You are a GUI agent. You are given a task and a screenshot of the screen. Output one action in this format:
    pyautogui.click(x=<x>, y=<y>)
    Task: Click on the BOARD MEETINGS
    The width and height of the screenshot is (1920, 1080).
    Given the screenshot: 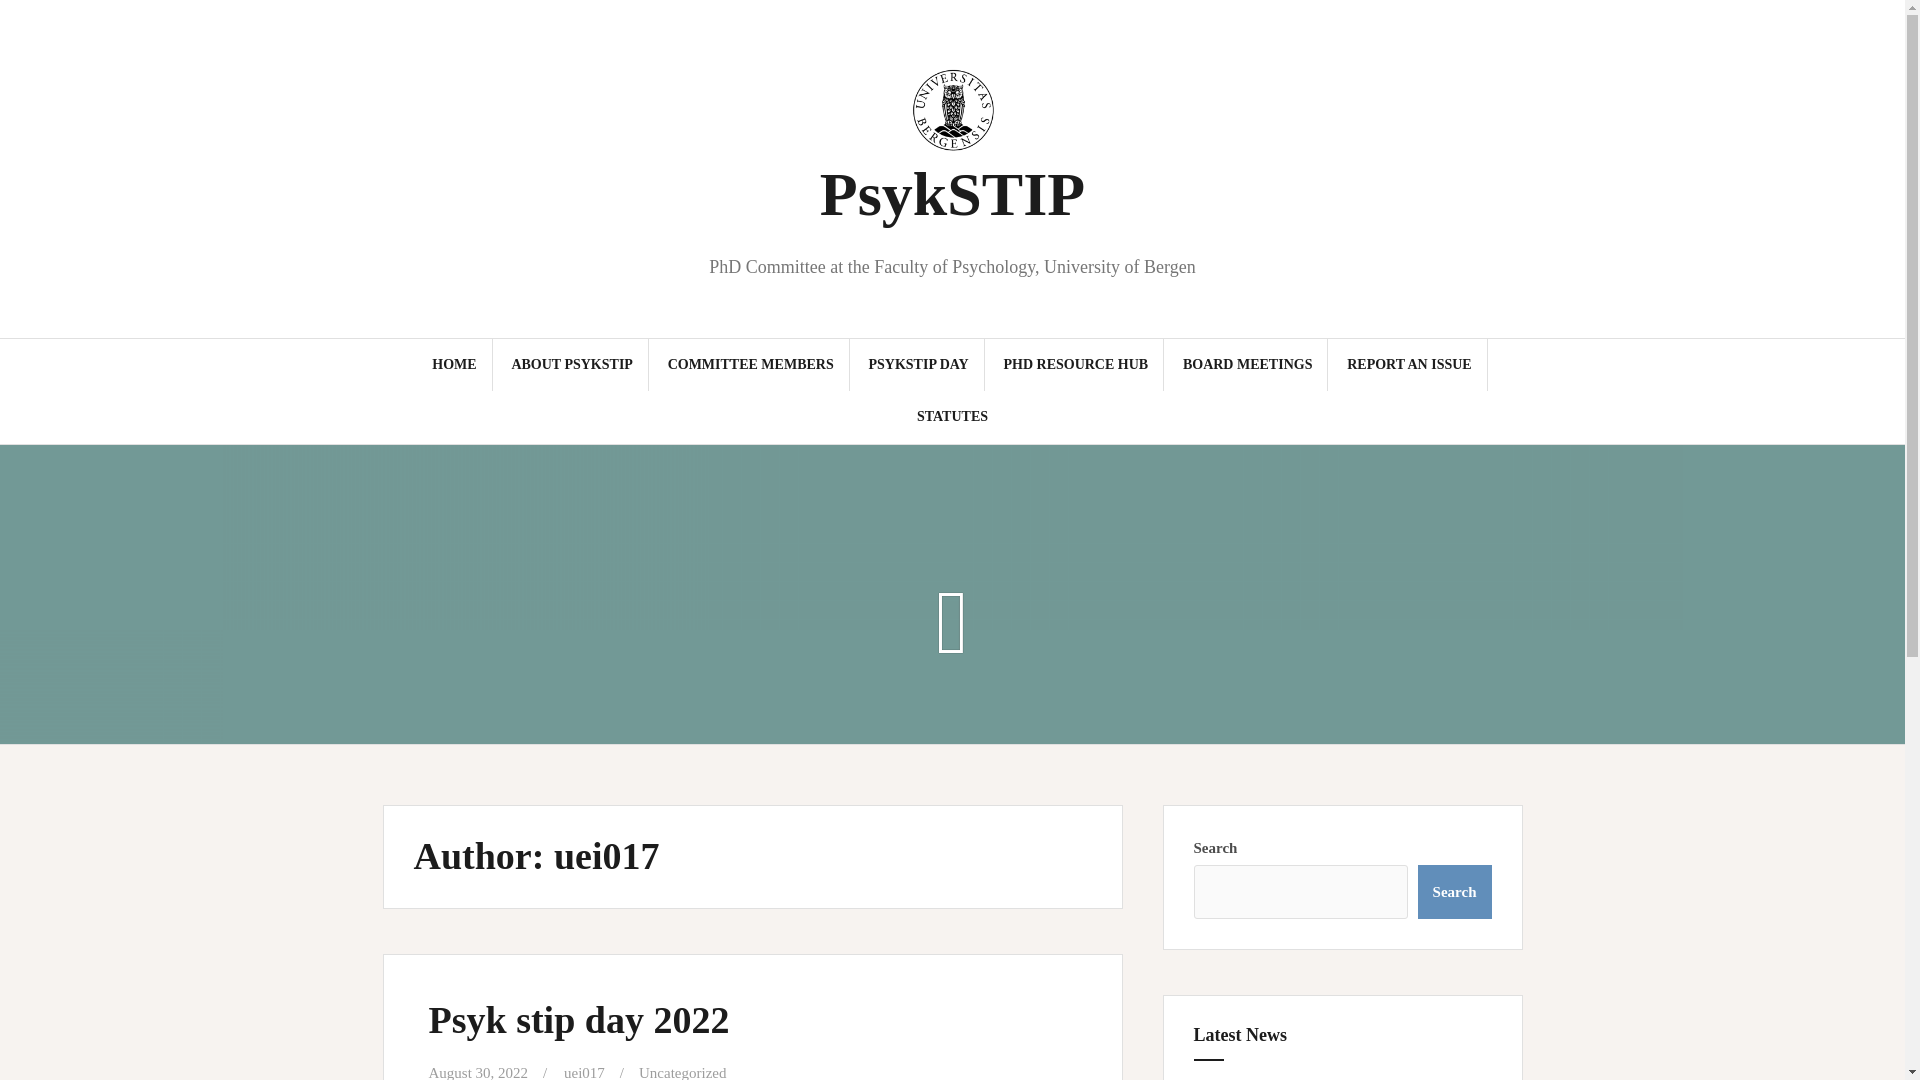 What is the action you would take?
    pyautogui.click(x=1248, y=364)
    